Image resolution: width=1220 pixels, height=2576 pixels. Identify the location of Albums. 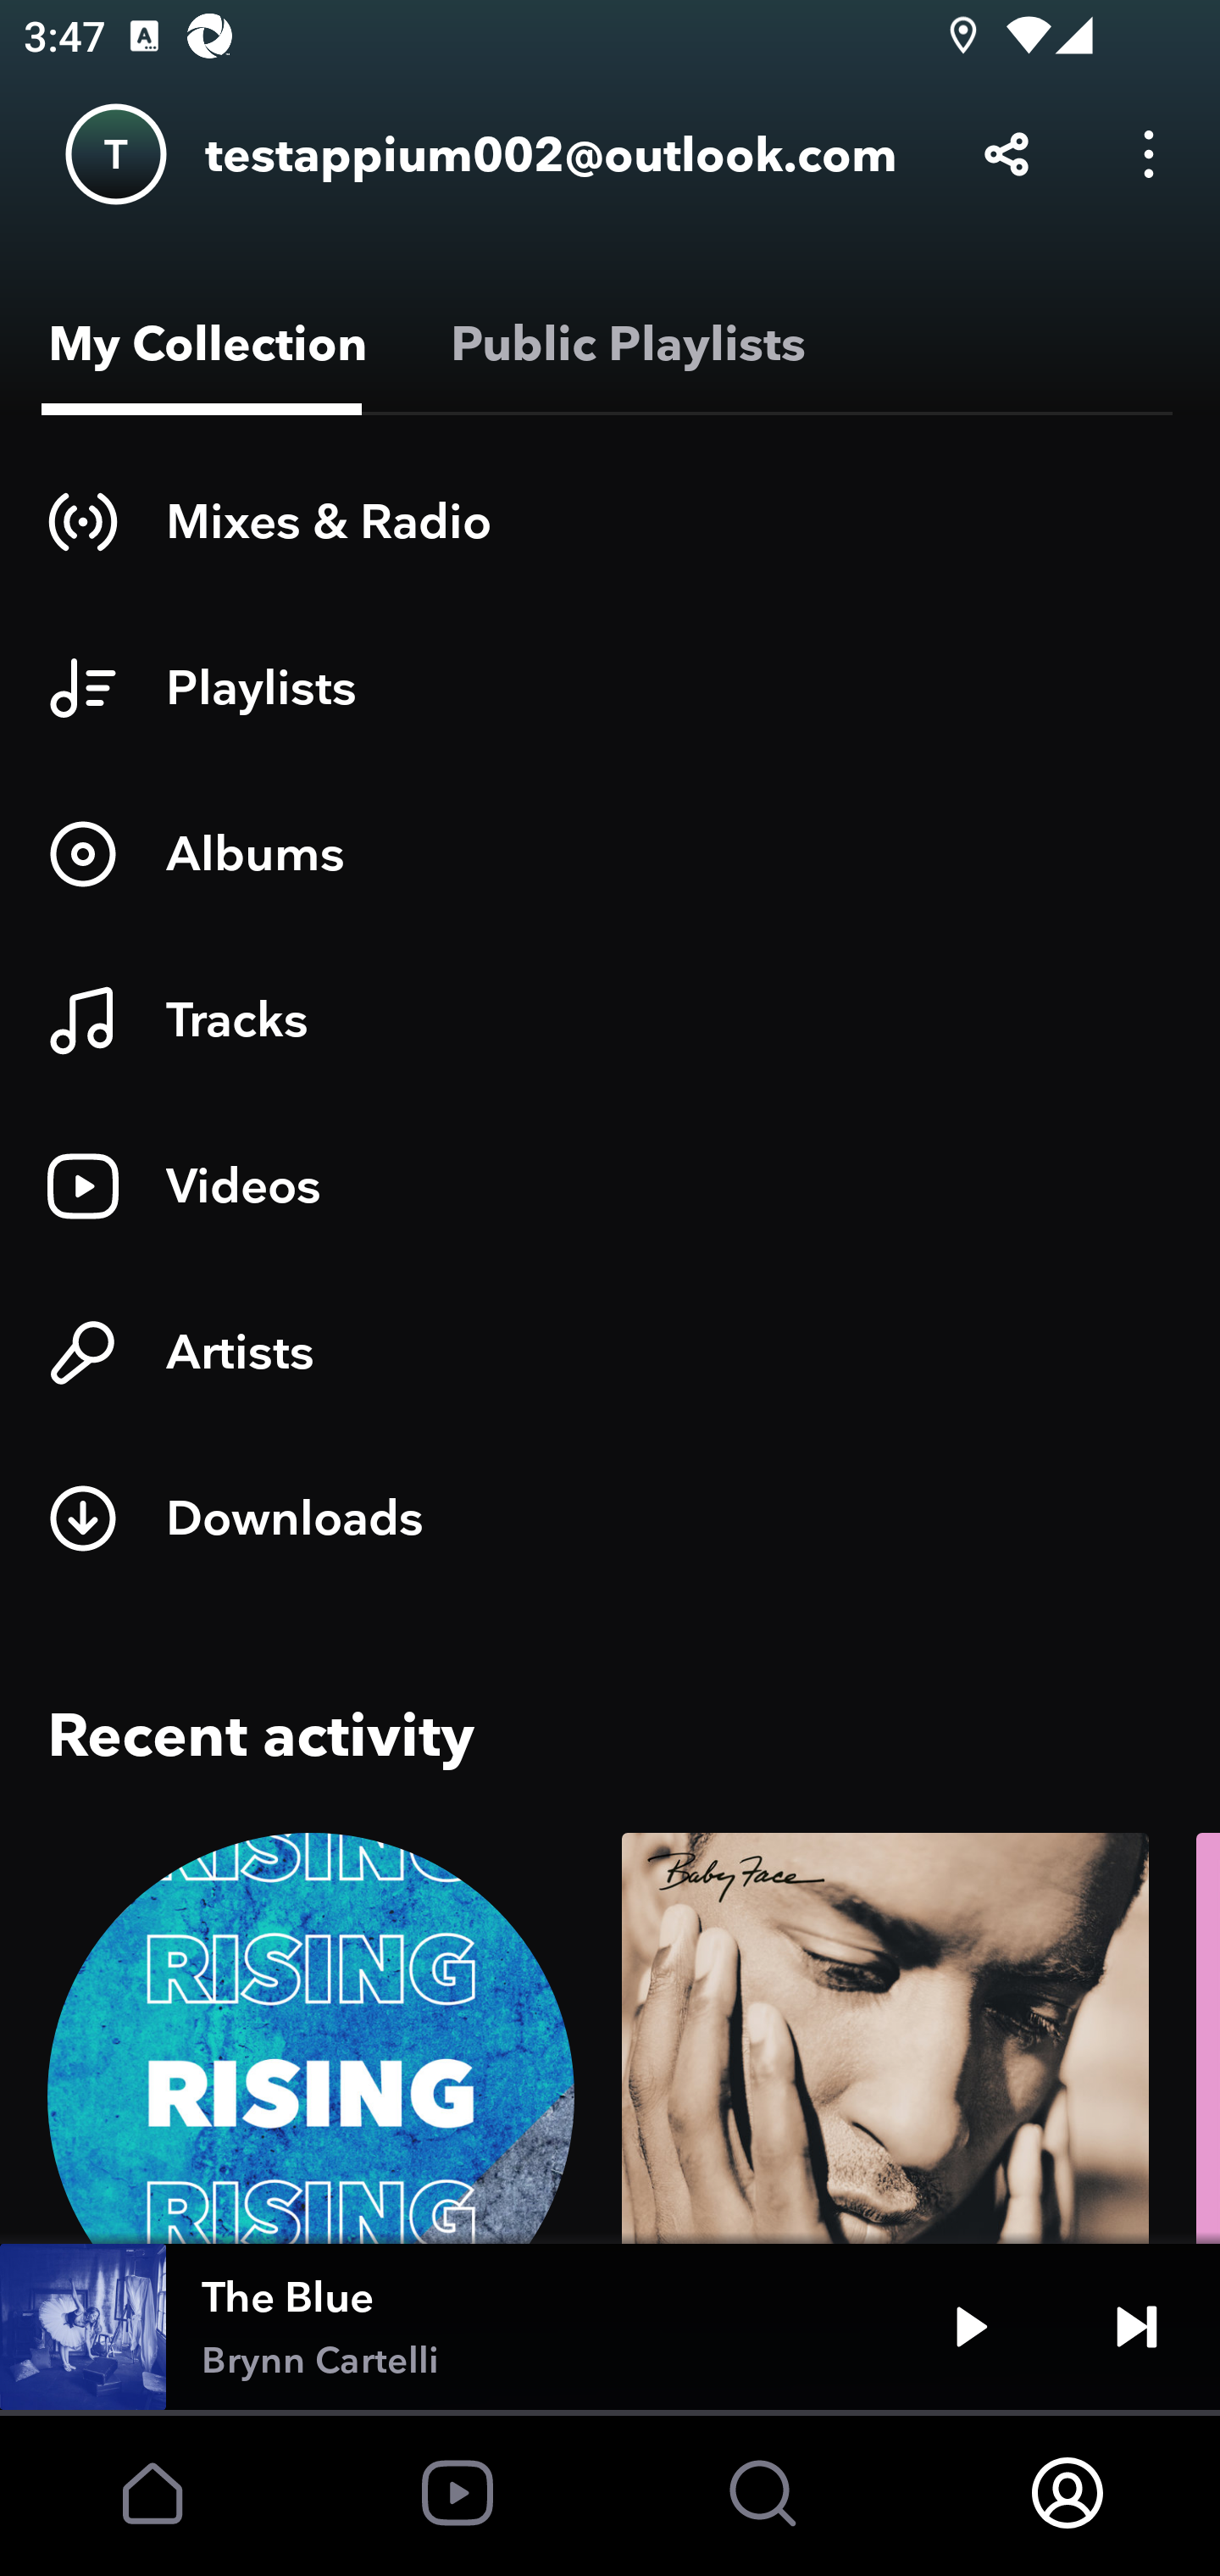
(610, 853).